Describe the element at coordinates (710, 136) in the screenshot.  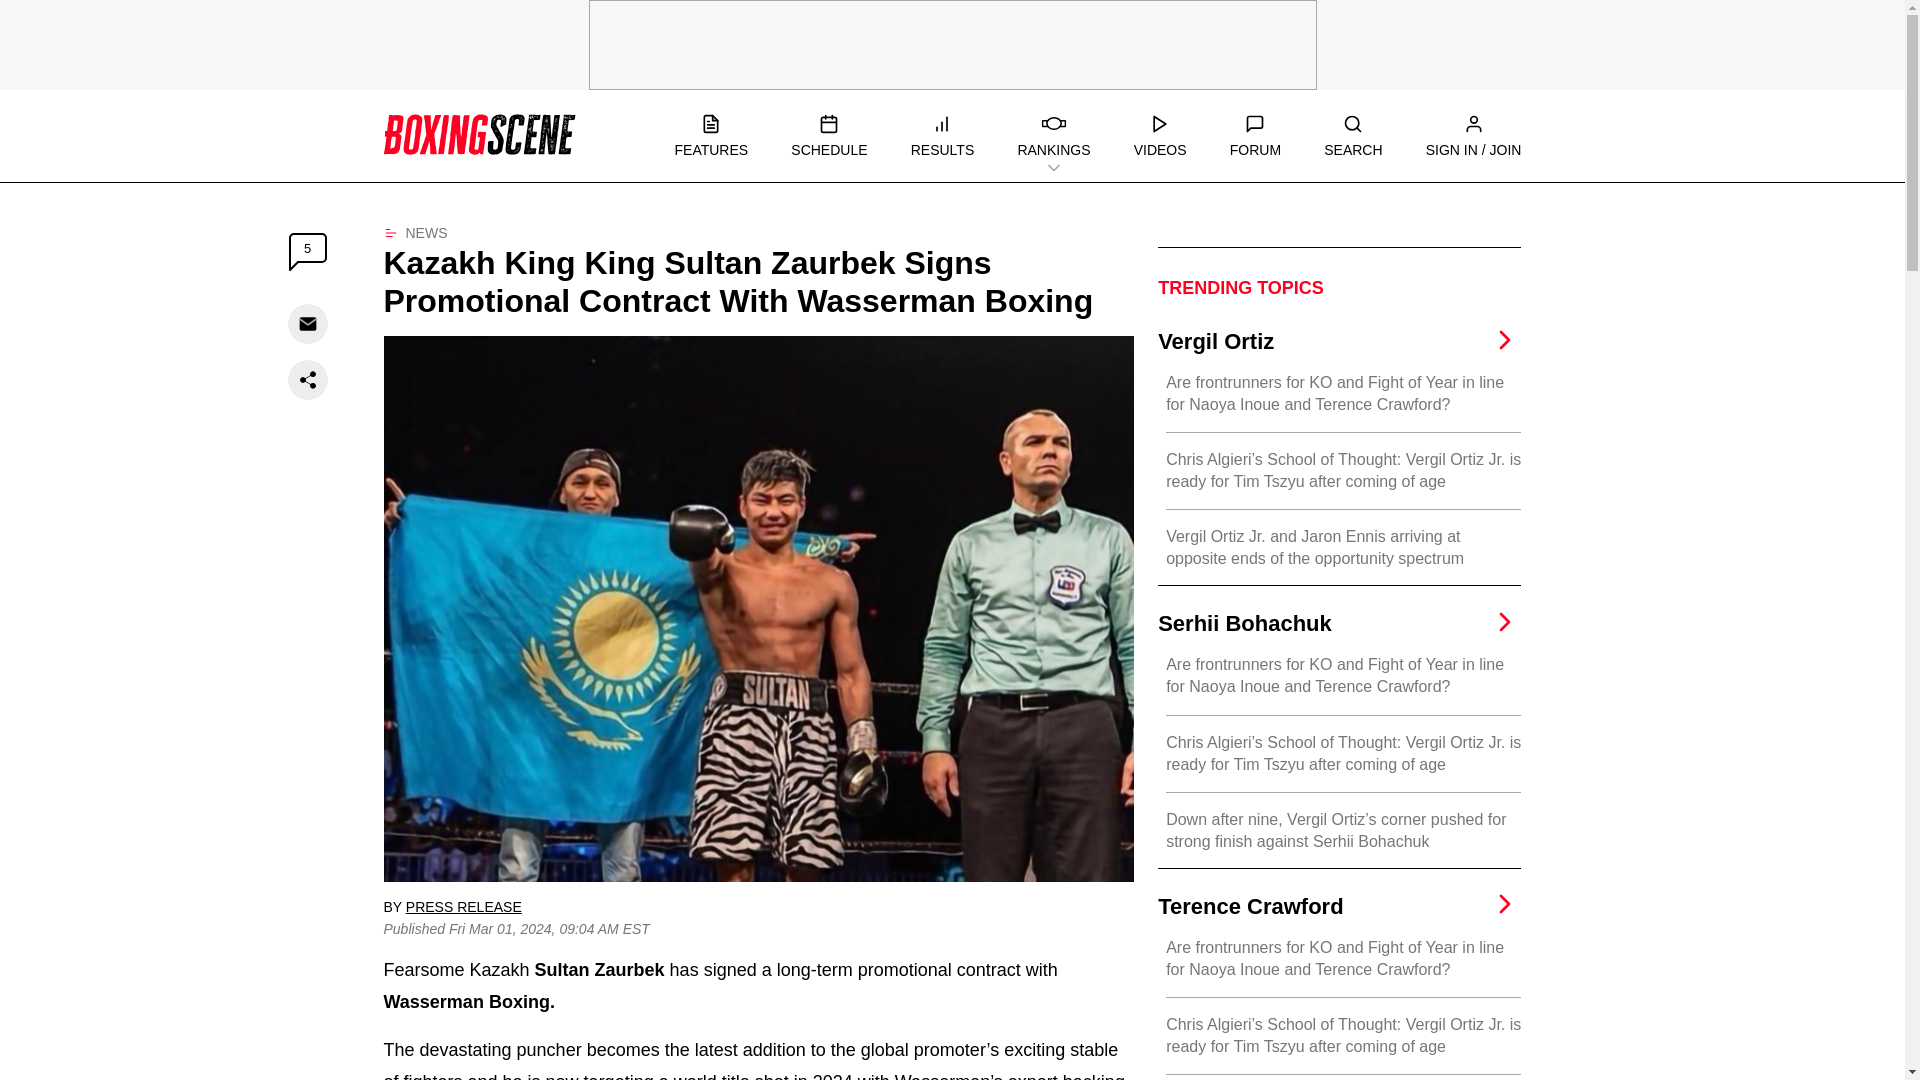
I see `FEATURES` at that location.